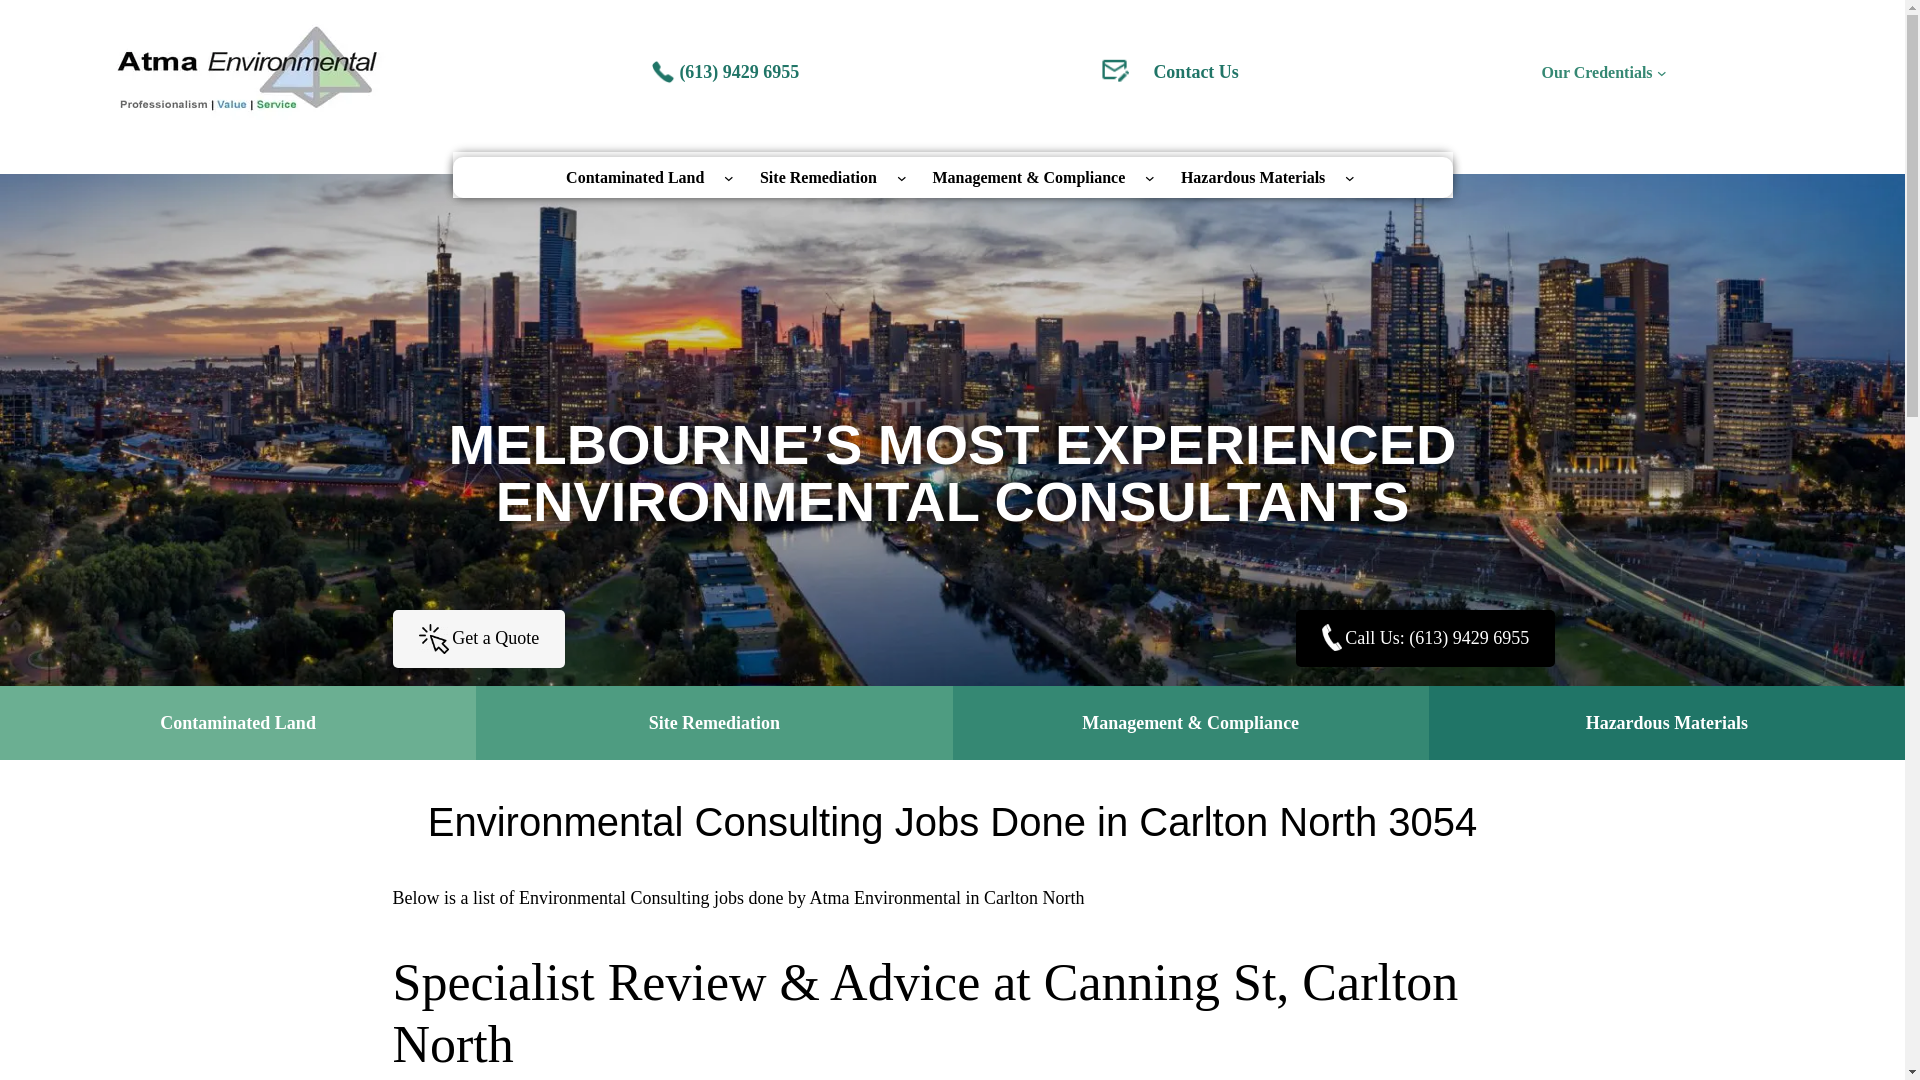 This screenshot has height=1080, width=1920. What do you see at coordinates (1597, 73) in the screenshot?
I see `Our Credentials` at bounding box center [1597, 73].